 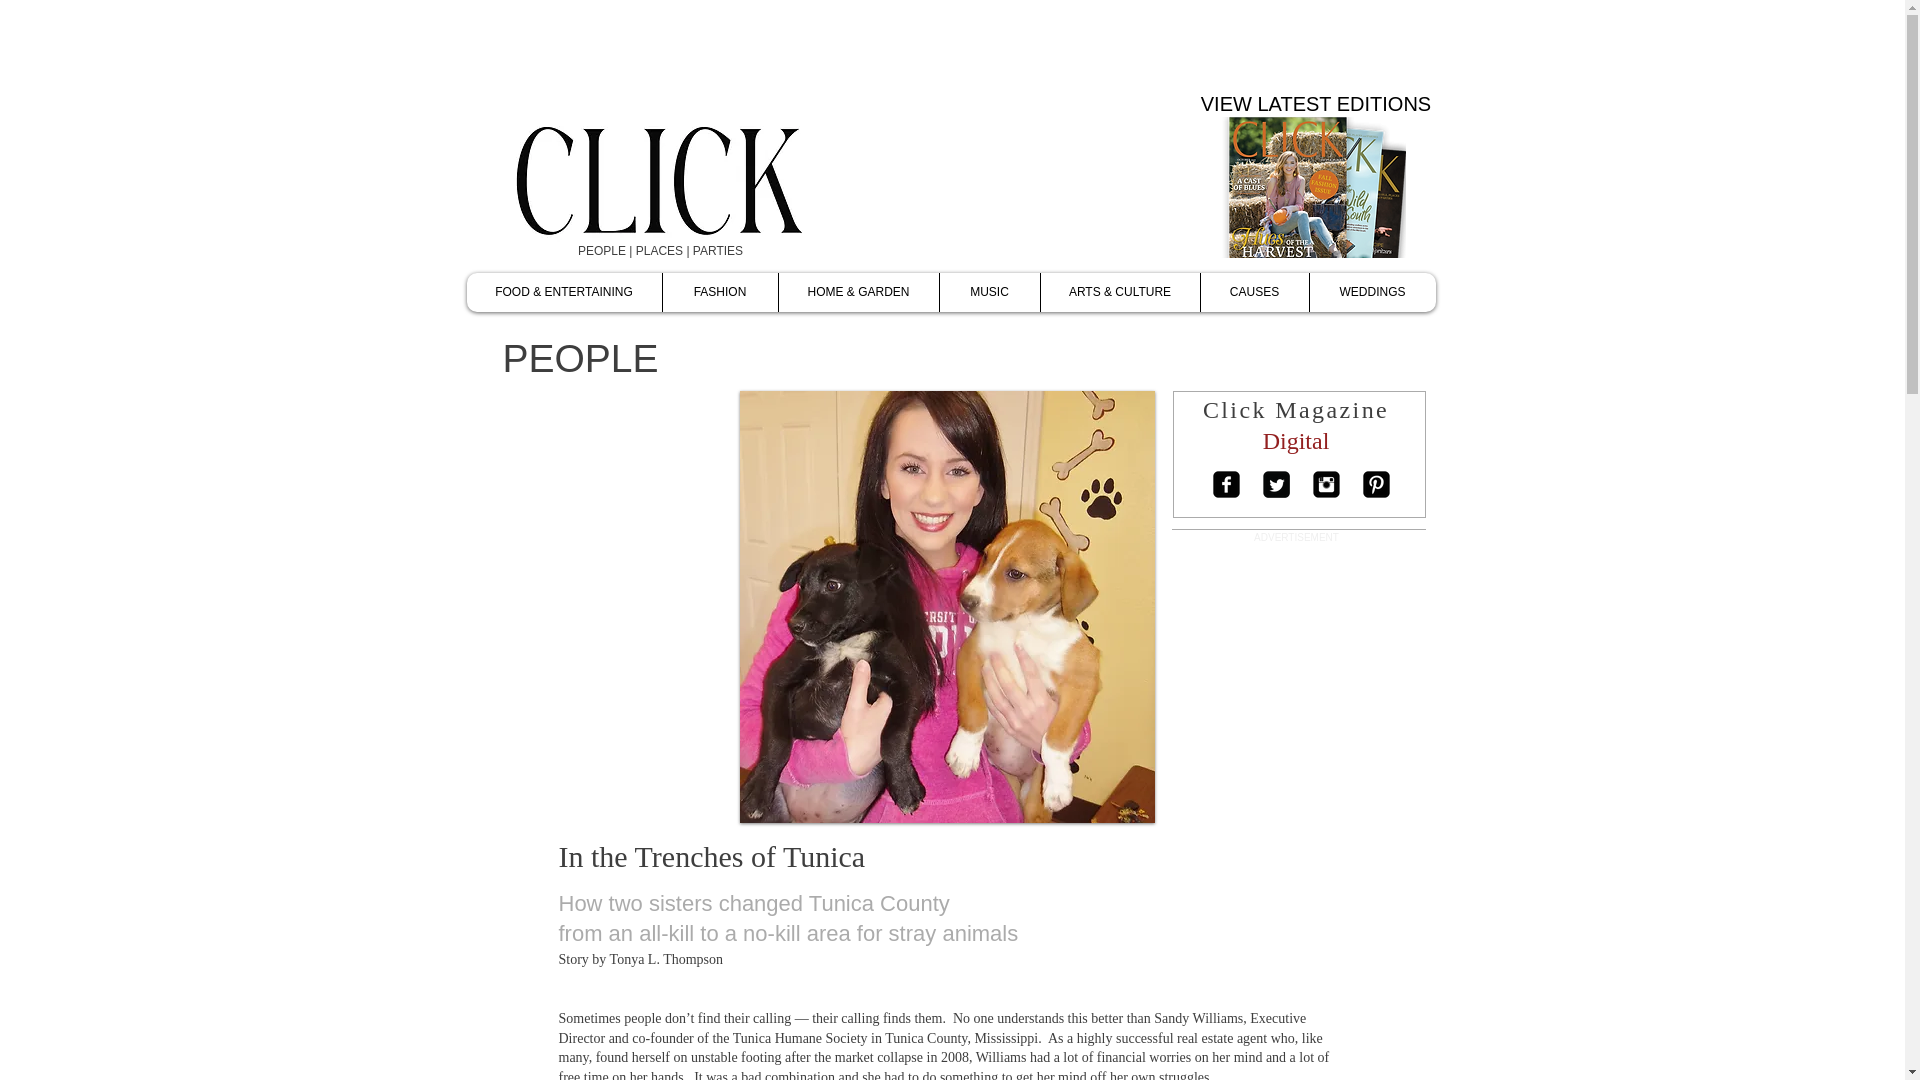 What do you see at coordinates (1254, 292) in the screenshot?
I see `CAUSES` at bounding box center [1254, 292].